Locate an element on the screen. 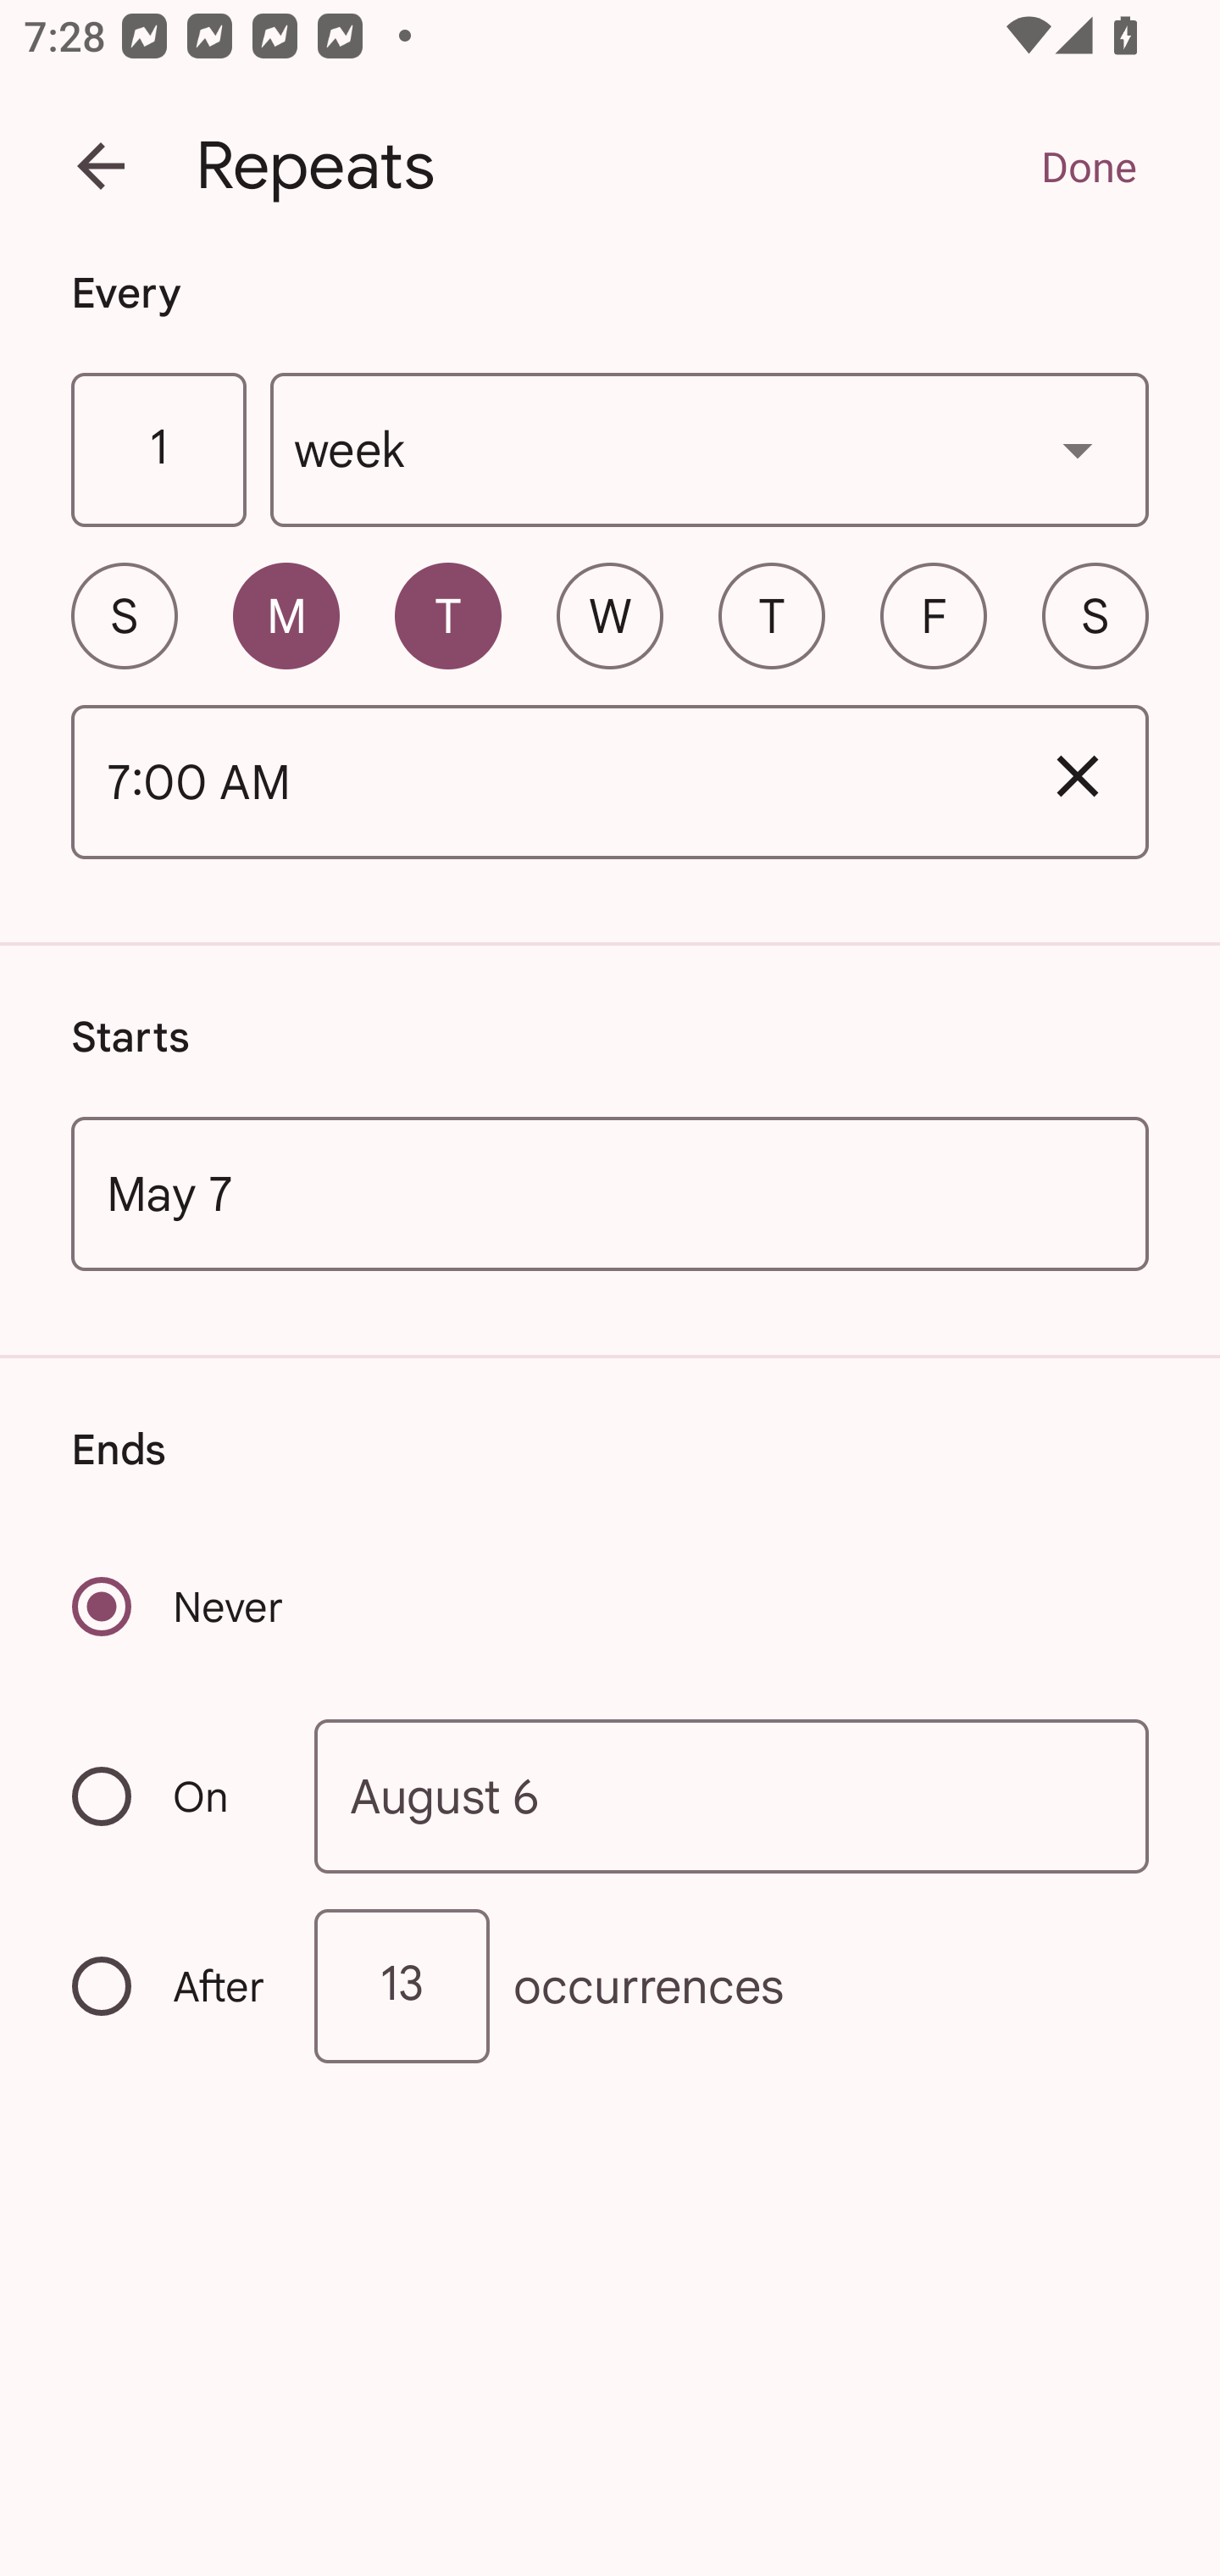  Back is located at coordinates (101, 166).